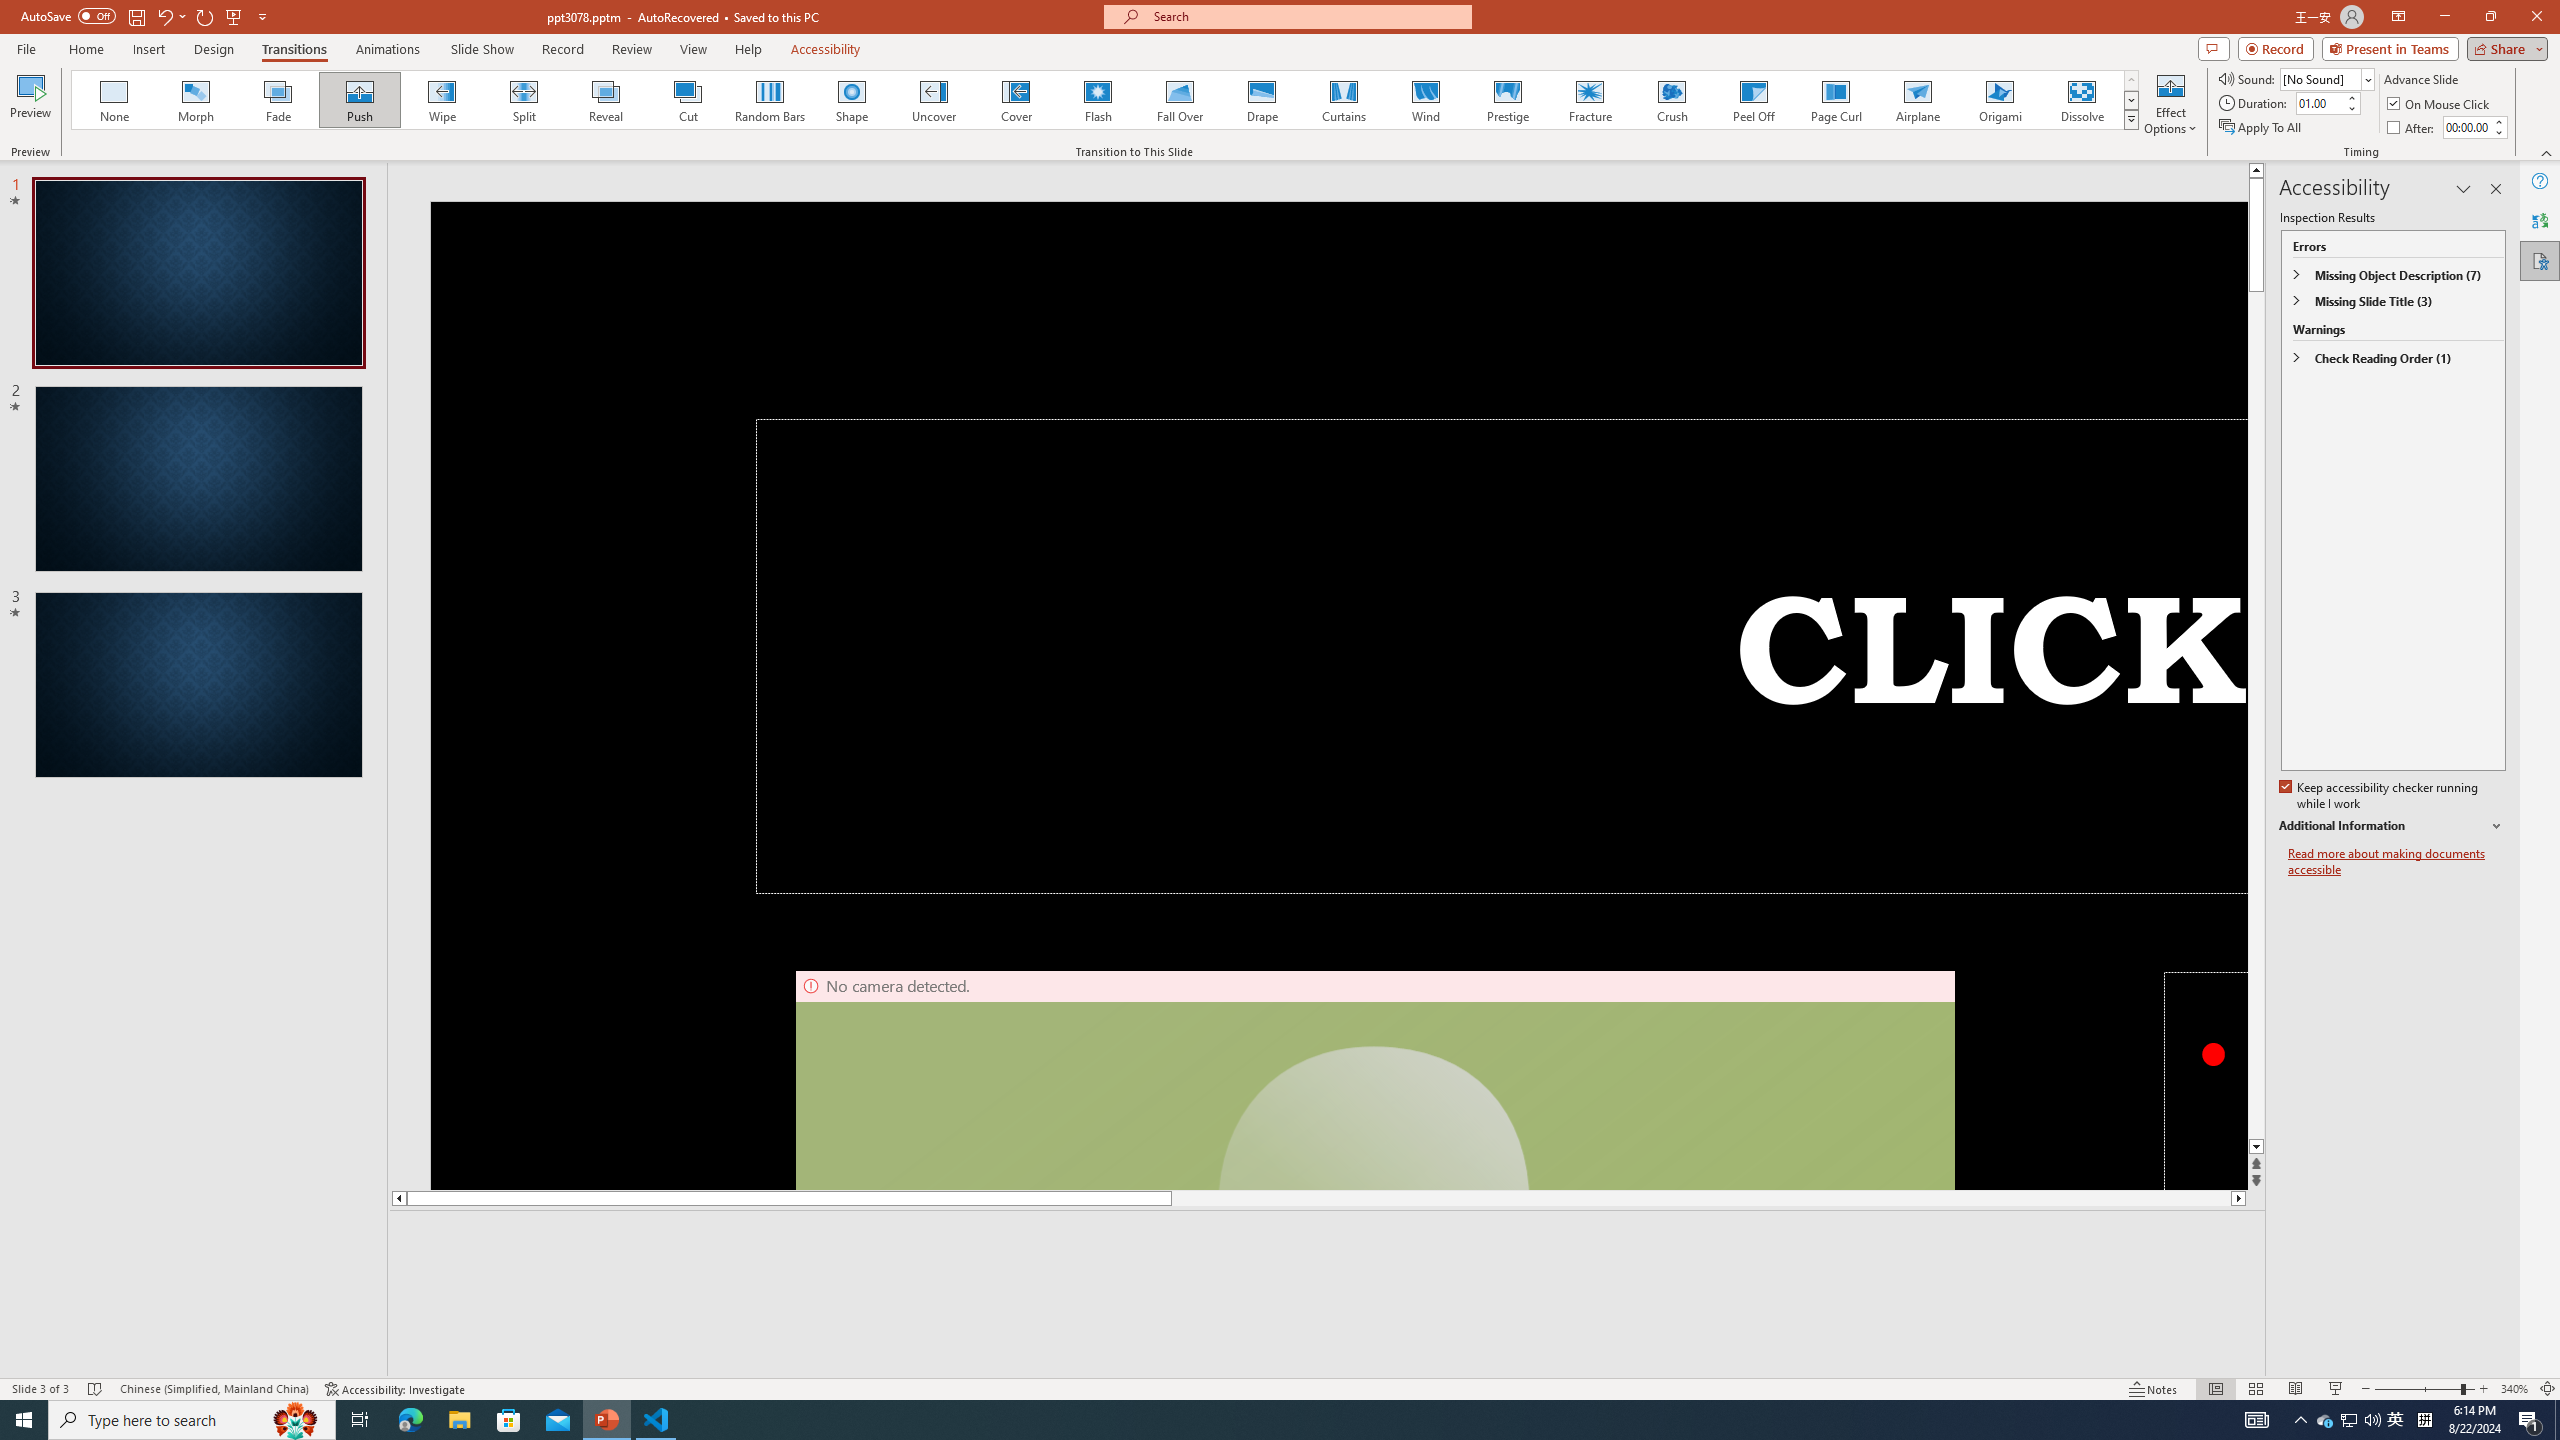  What do you see at coordinates (2412, 128) in the screenshot?
I see `After` at bounding box center [2412, 128].